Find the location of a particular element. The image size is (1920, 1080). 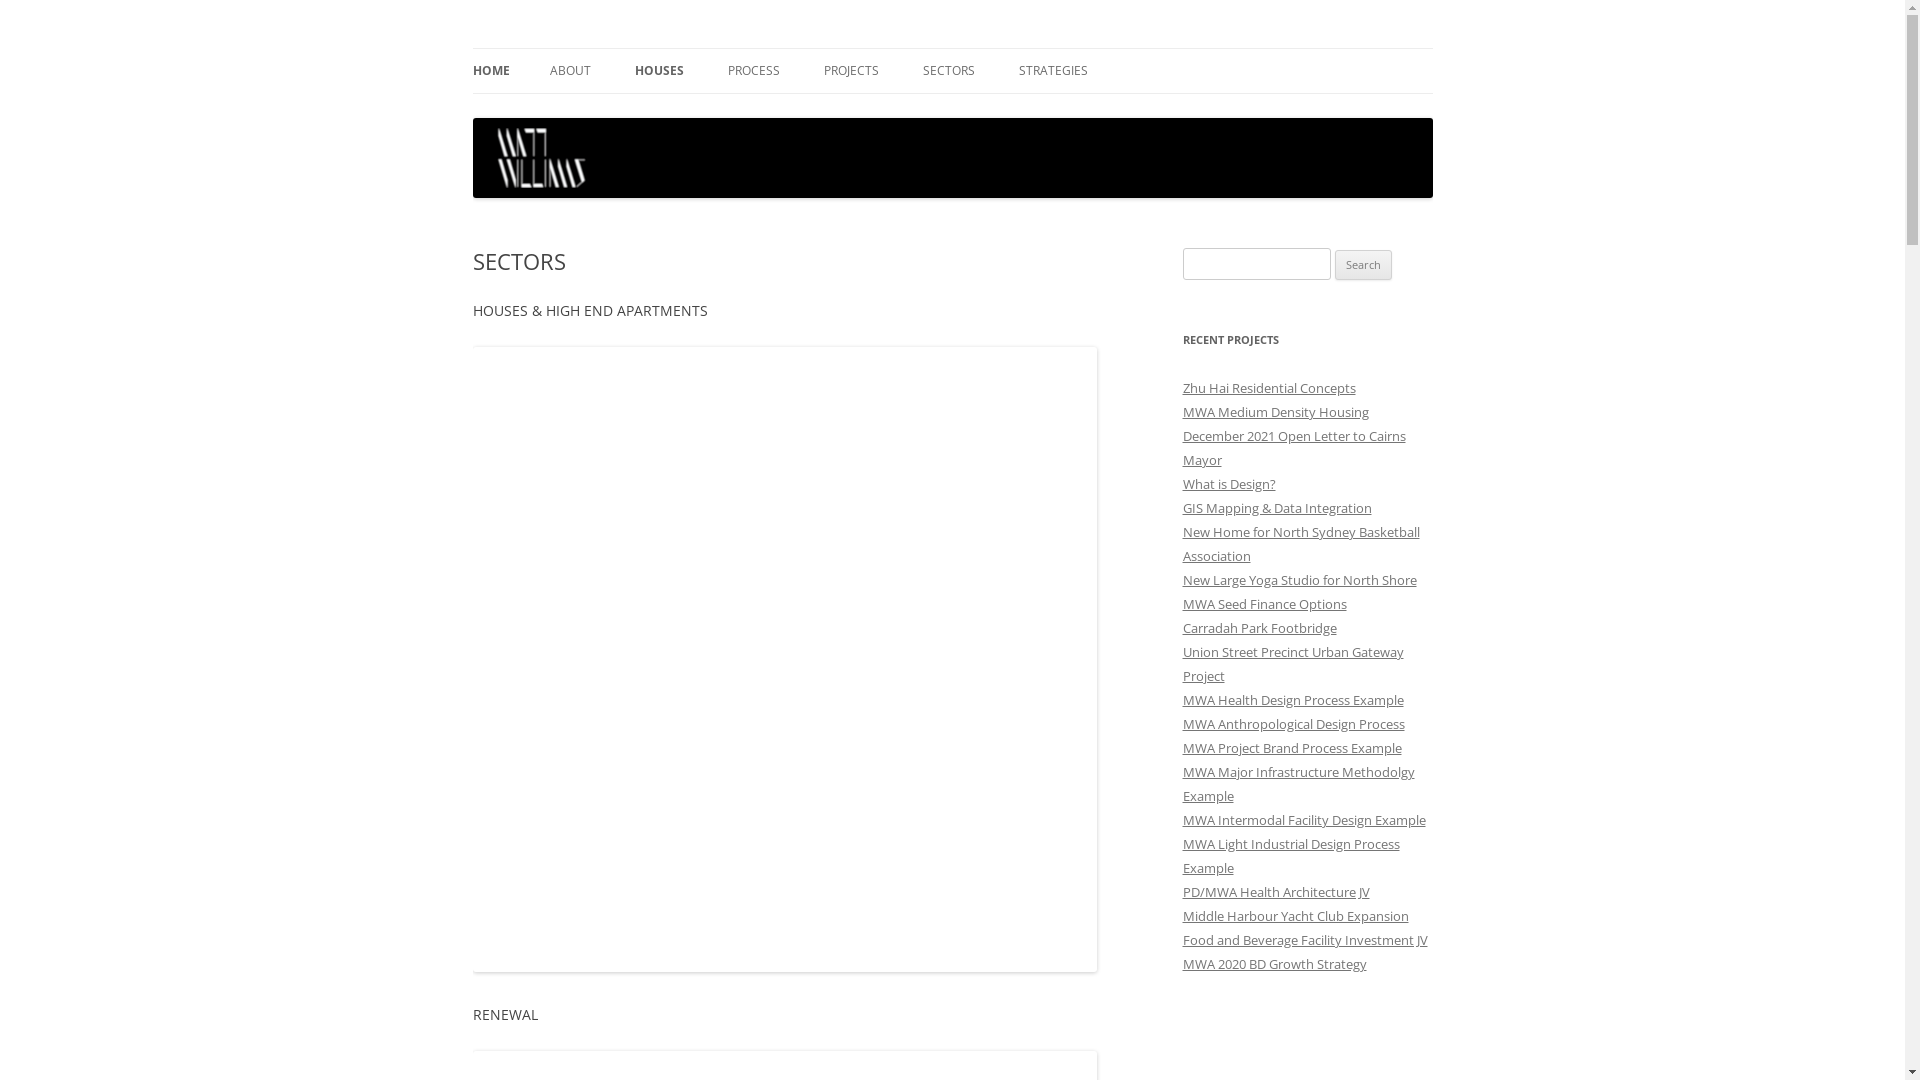

New Home for North Sydney Basketball Association is located at coordinates (1300, 544).